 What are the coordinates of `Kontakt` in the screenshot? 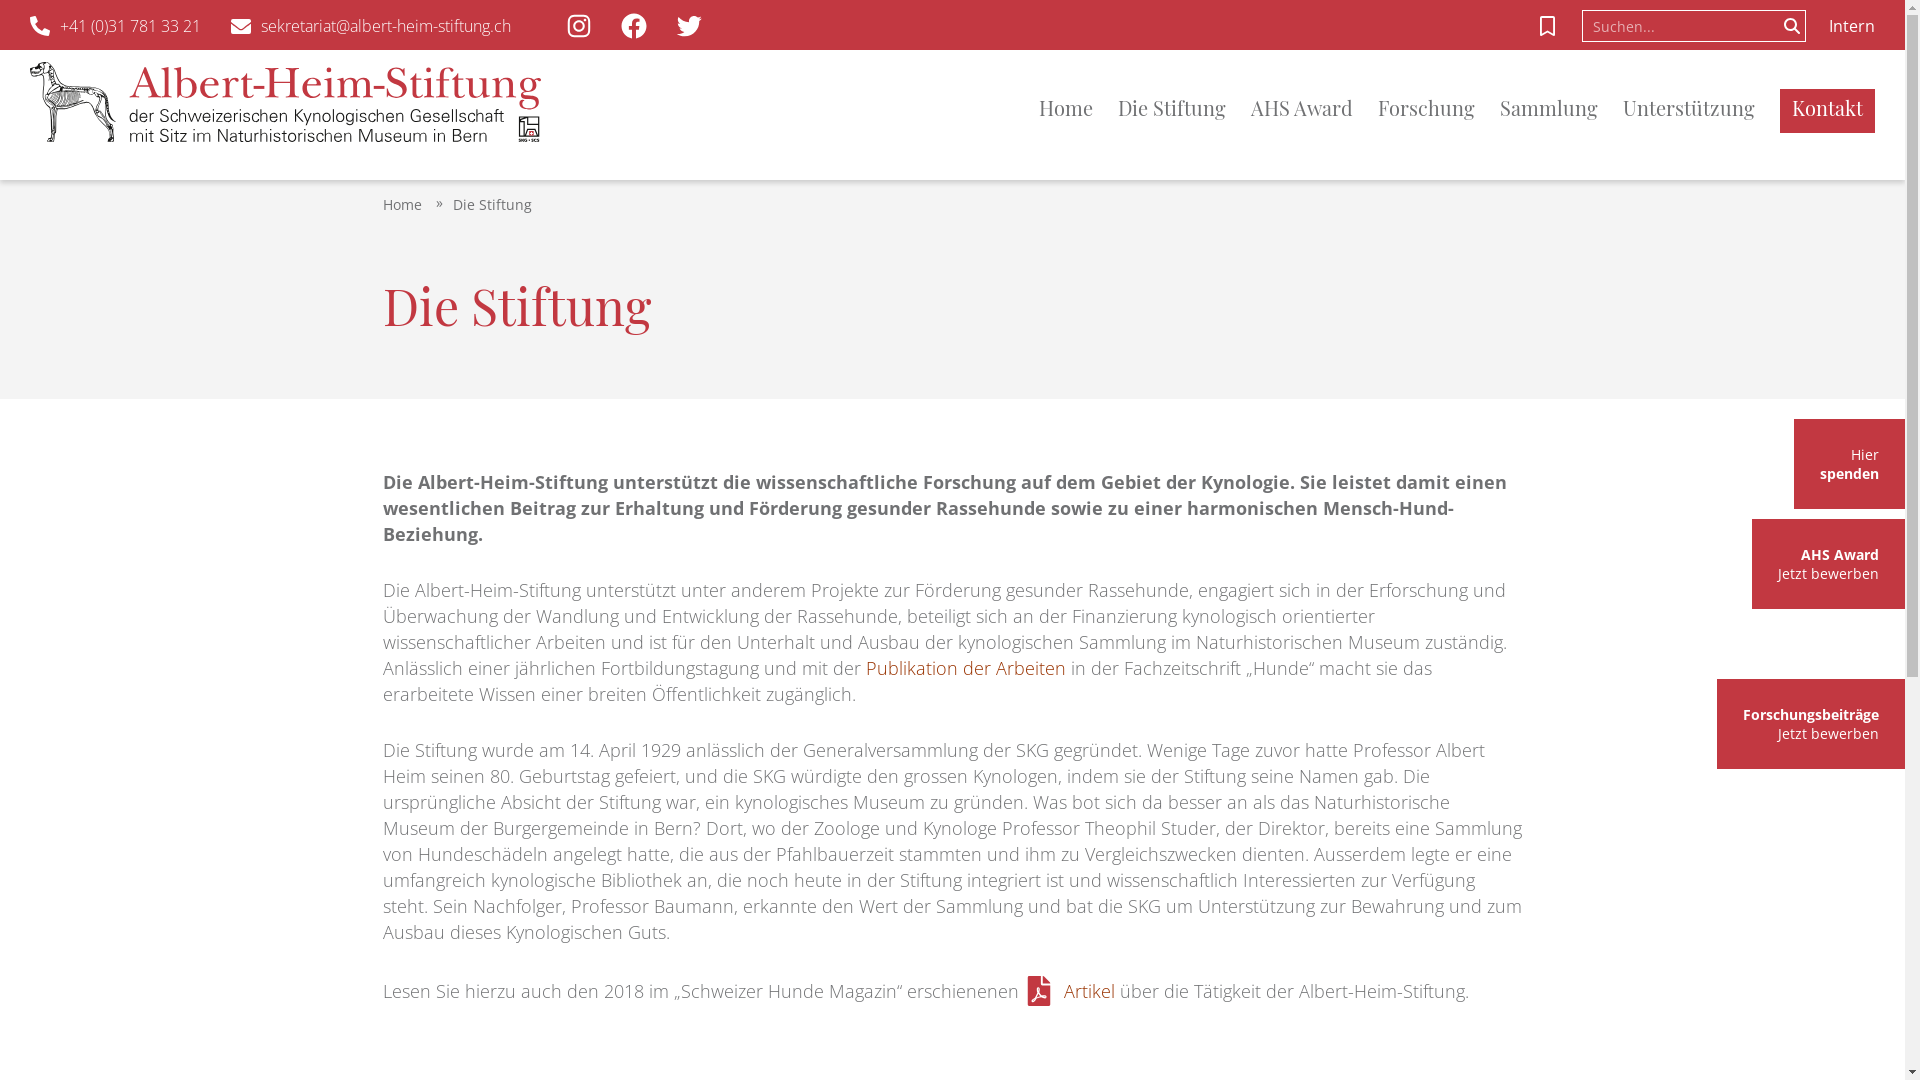 It's located at (1828, 110).